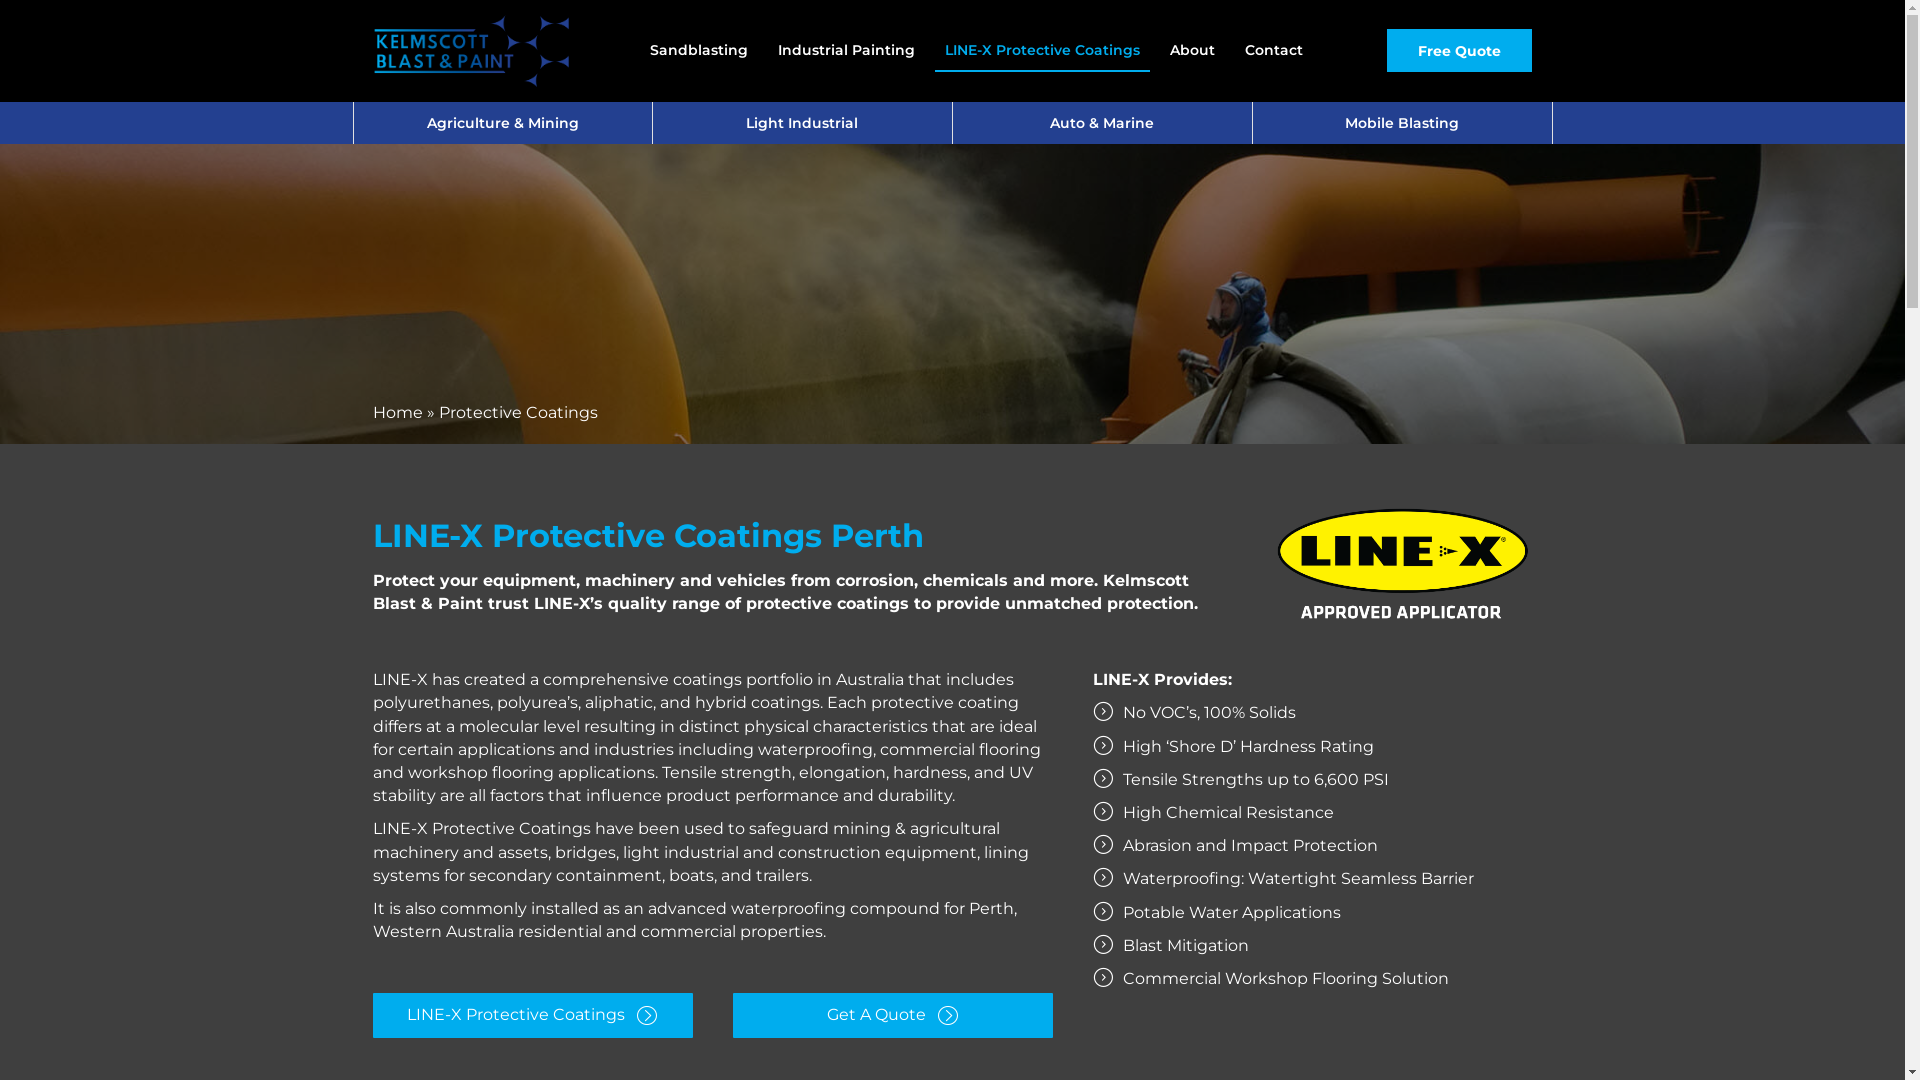  Describe the element at coordinates (699, 50) in the screenshot. I see `Sandblasting` at that location.